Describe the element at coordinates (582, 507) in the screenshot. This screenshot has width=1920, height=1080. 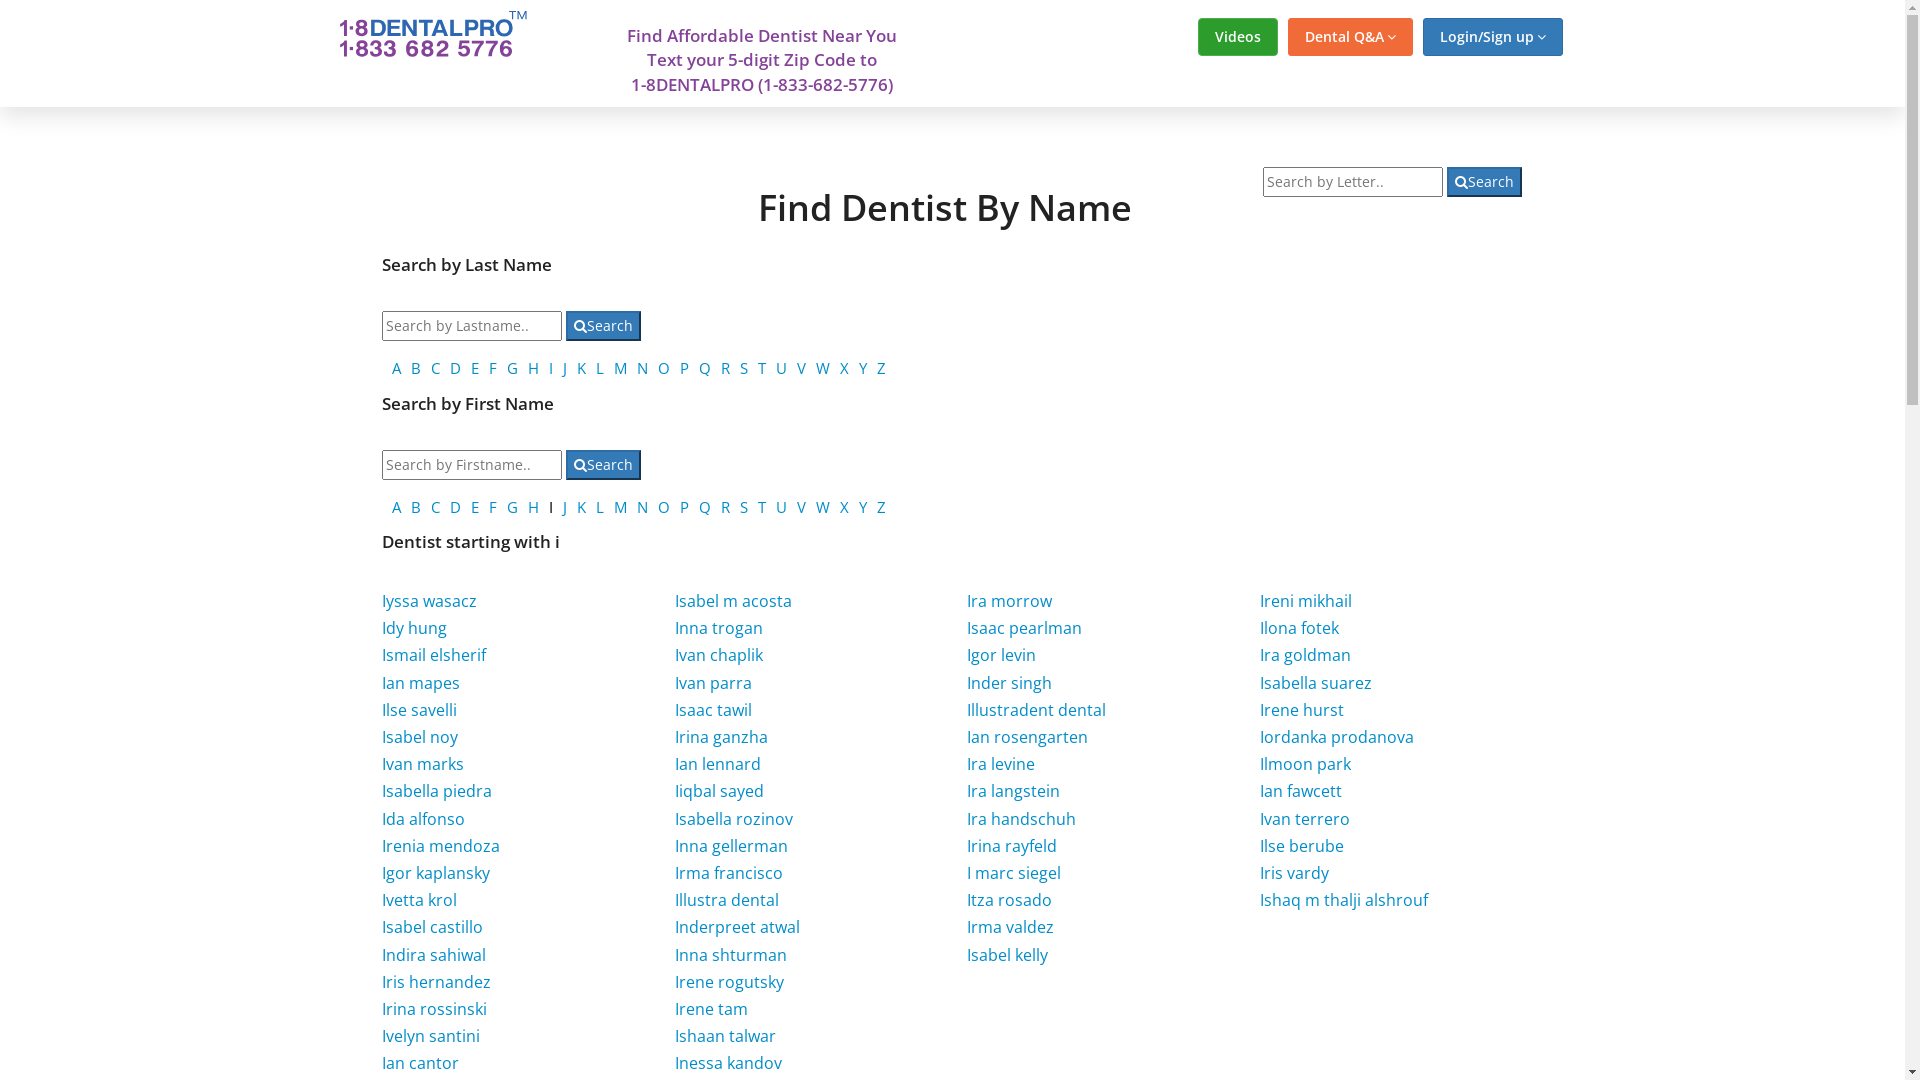
I see `K` at that location.